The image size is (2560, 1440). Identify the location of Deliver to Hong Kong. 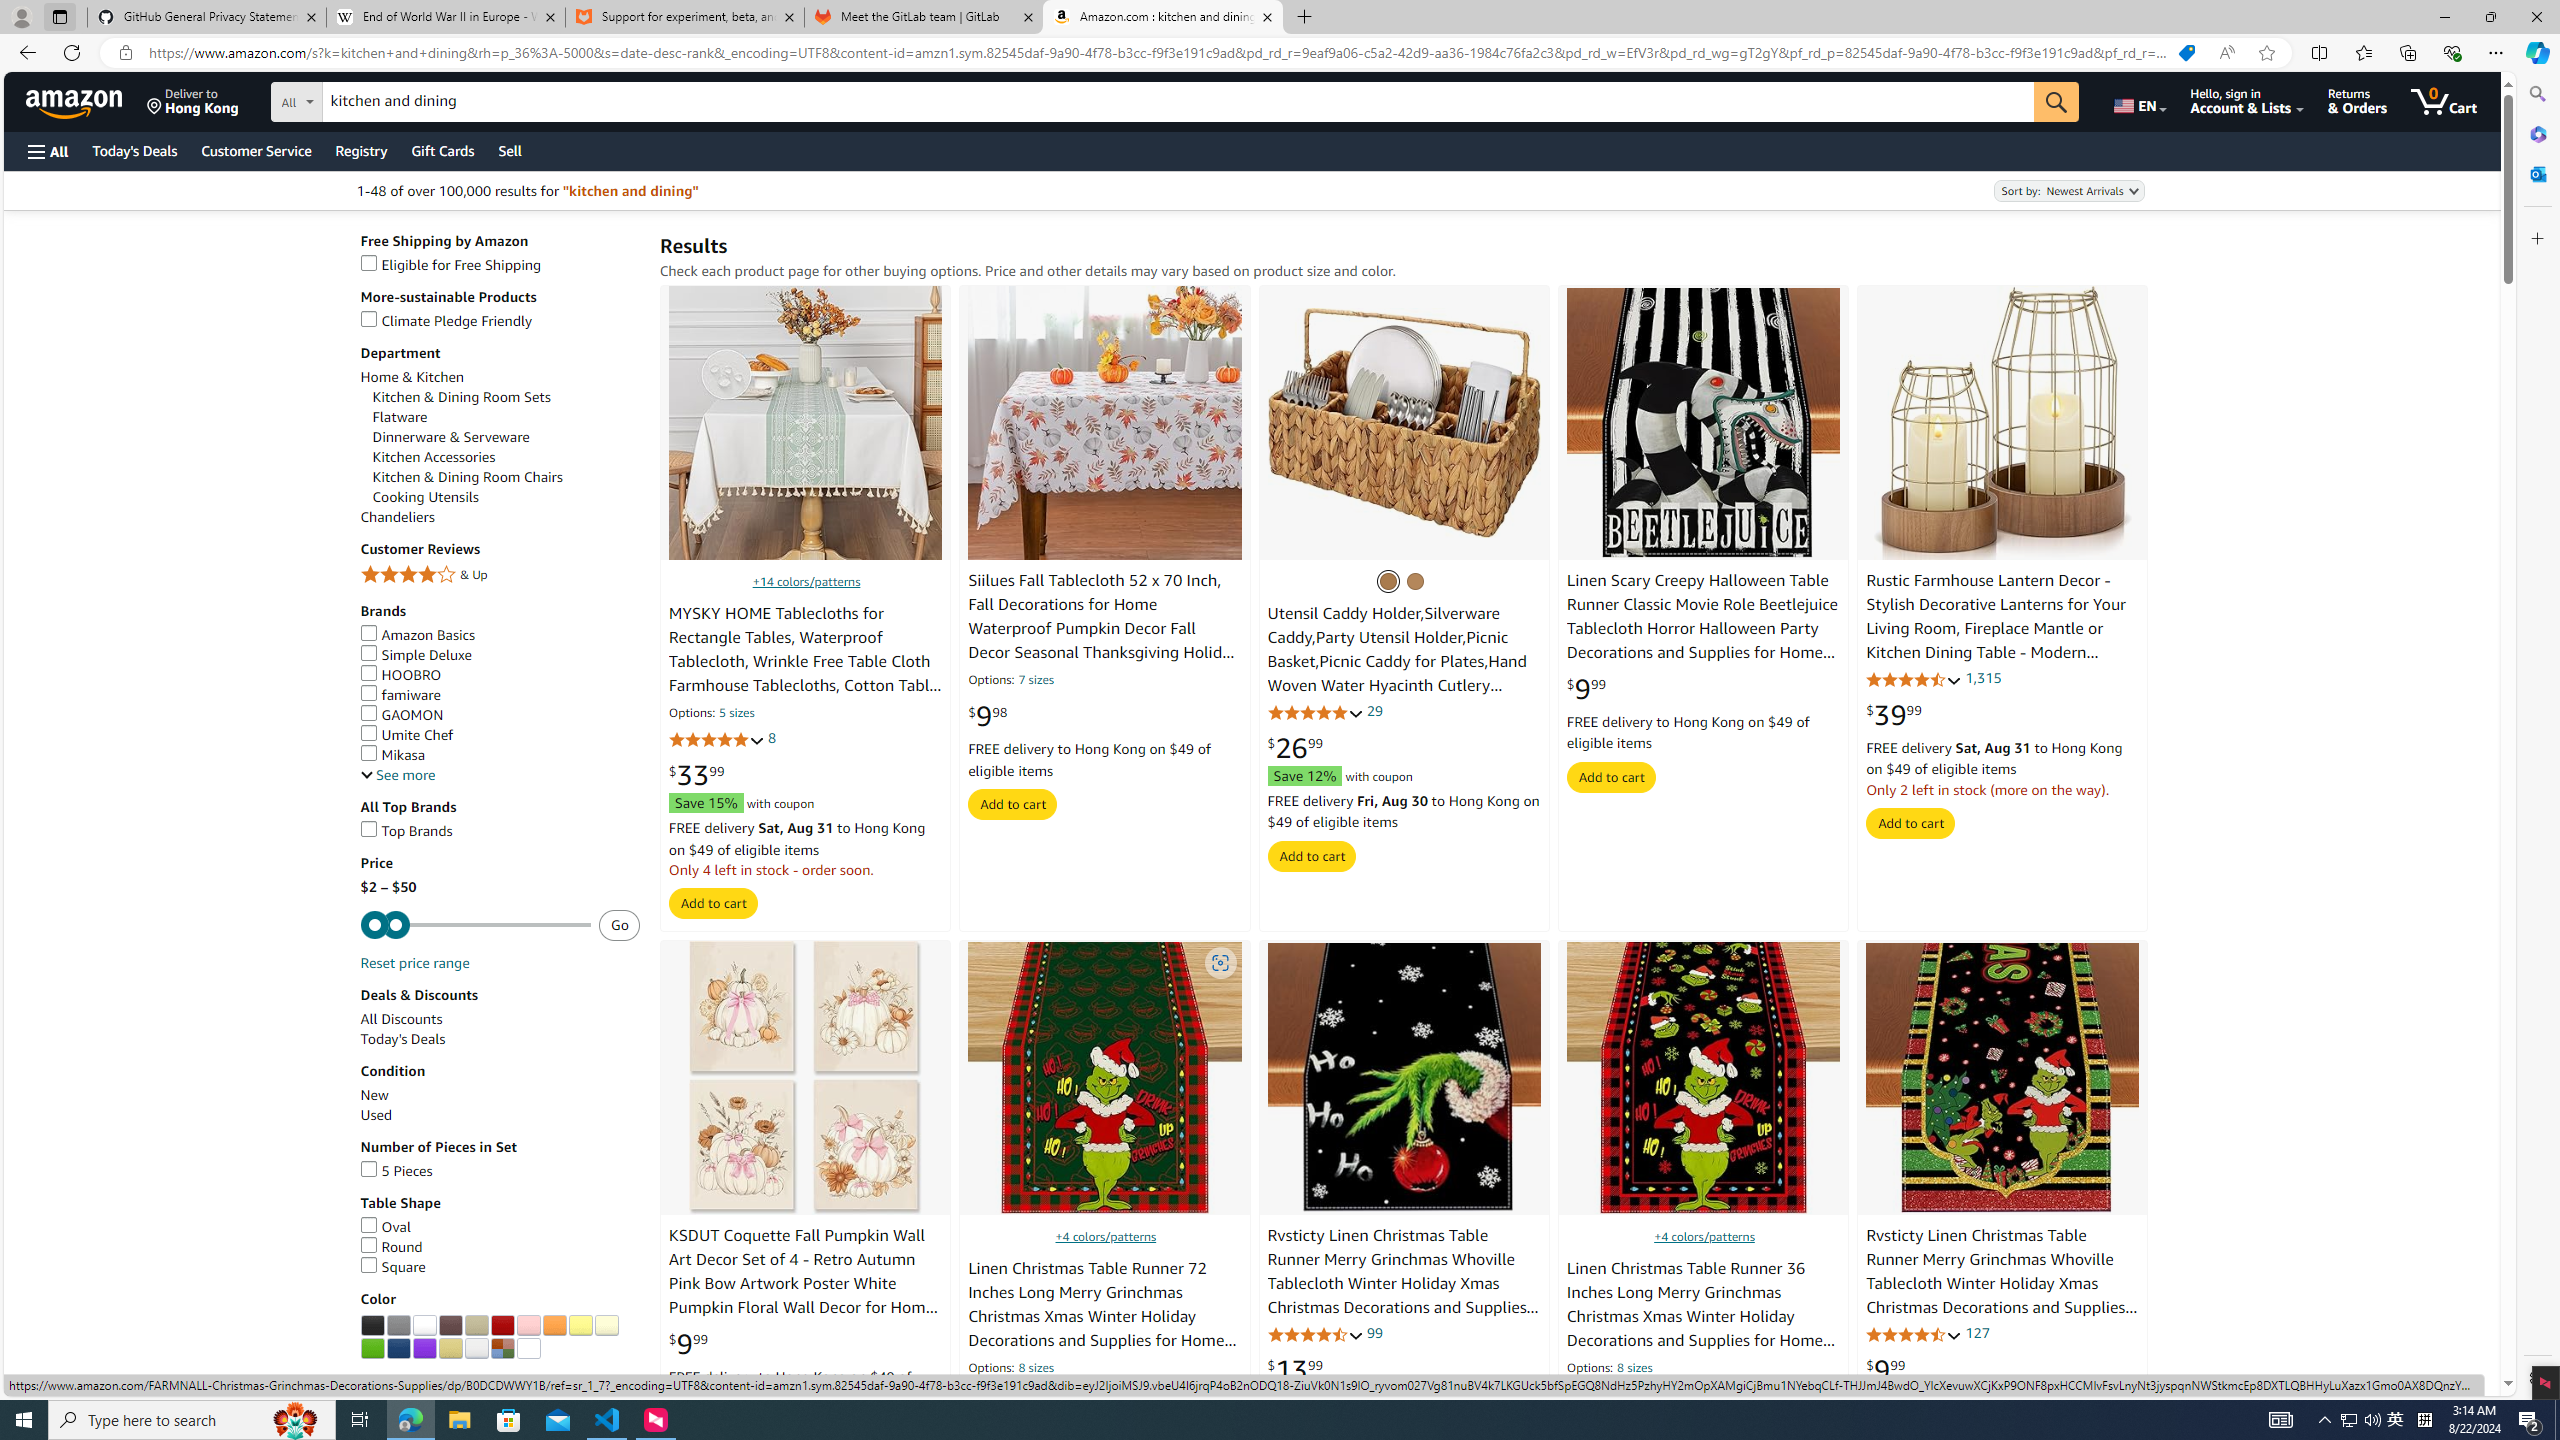
(193, 101).